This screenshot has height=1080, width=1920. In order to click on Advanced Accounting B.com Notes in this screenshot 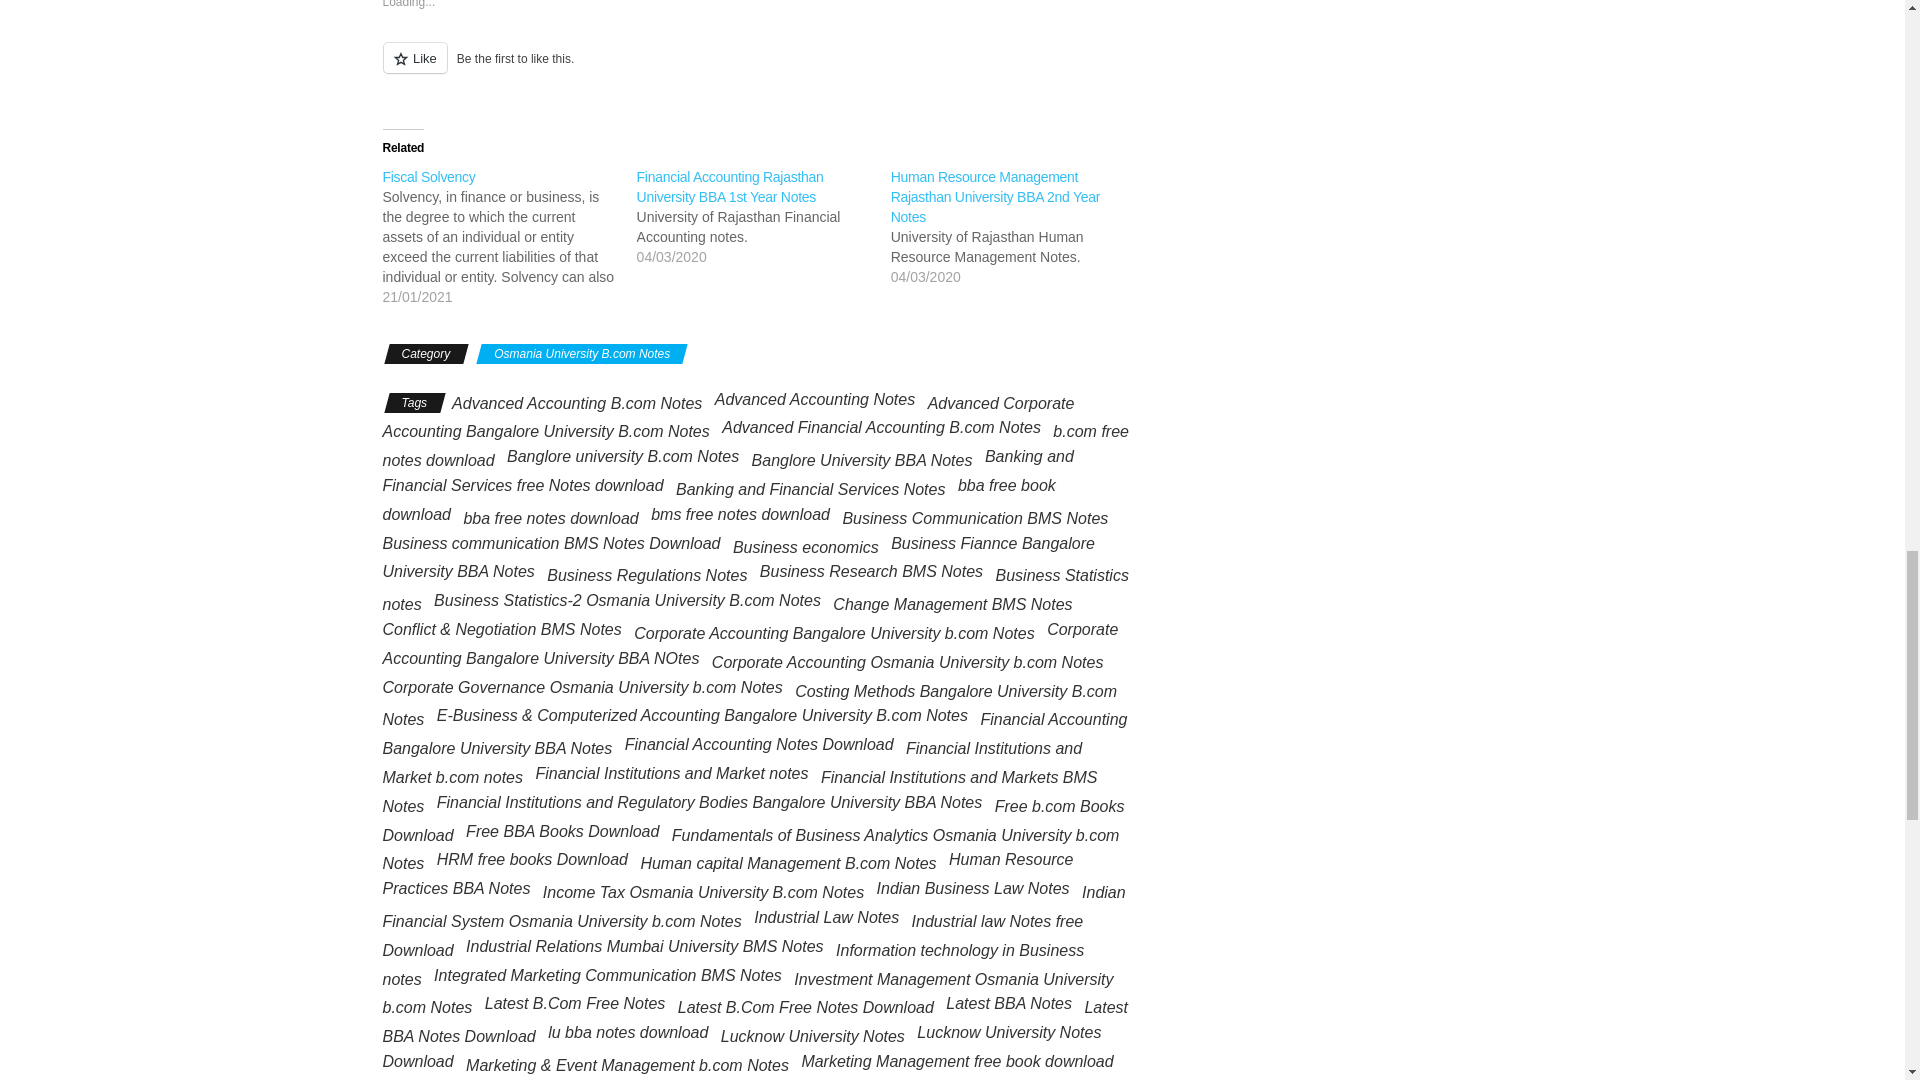, I will do `click(576, 403)`.